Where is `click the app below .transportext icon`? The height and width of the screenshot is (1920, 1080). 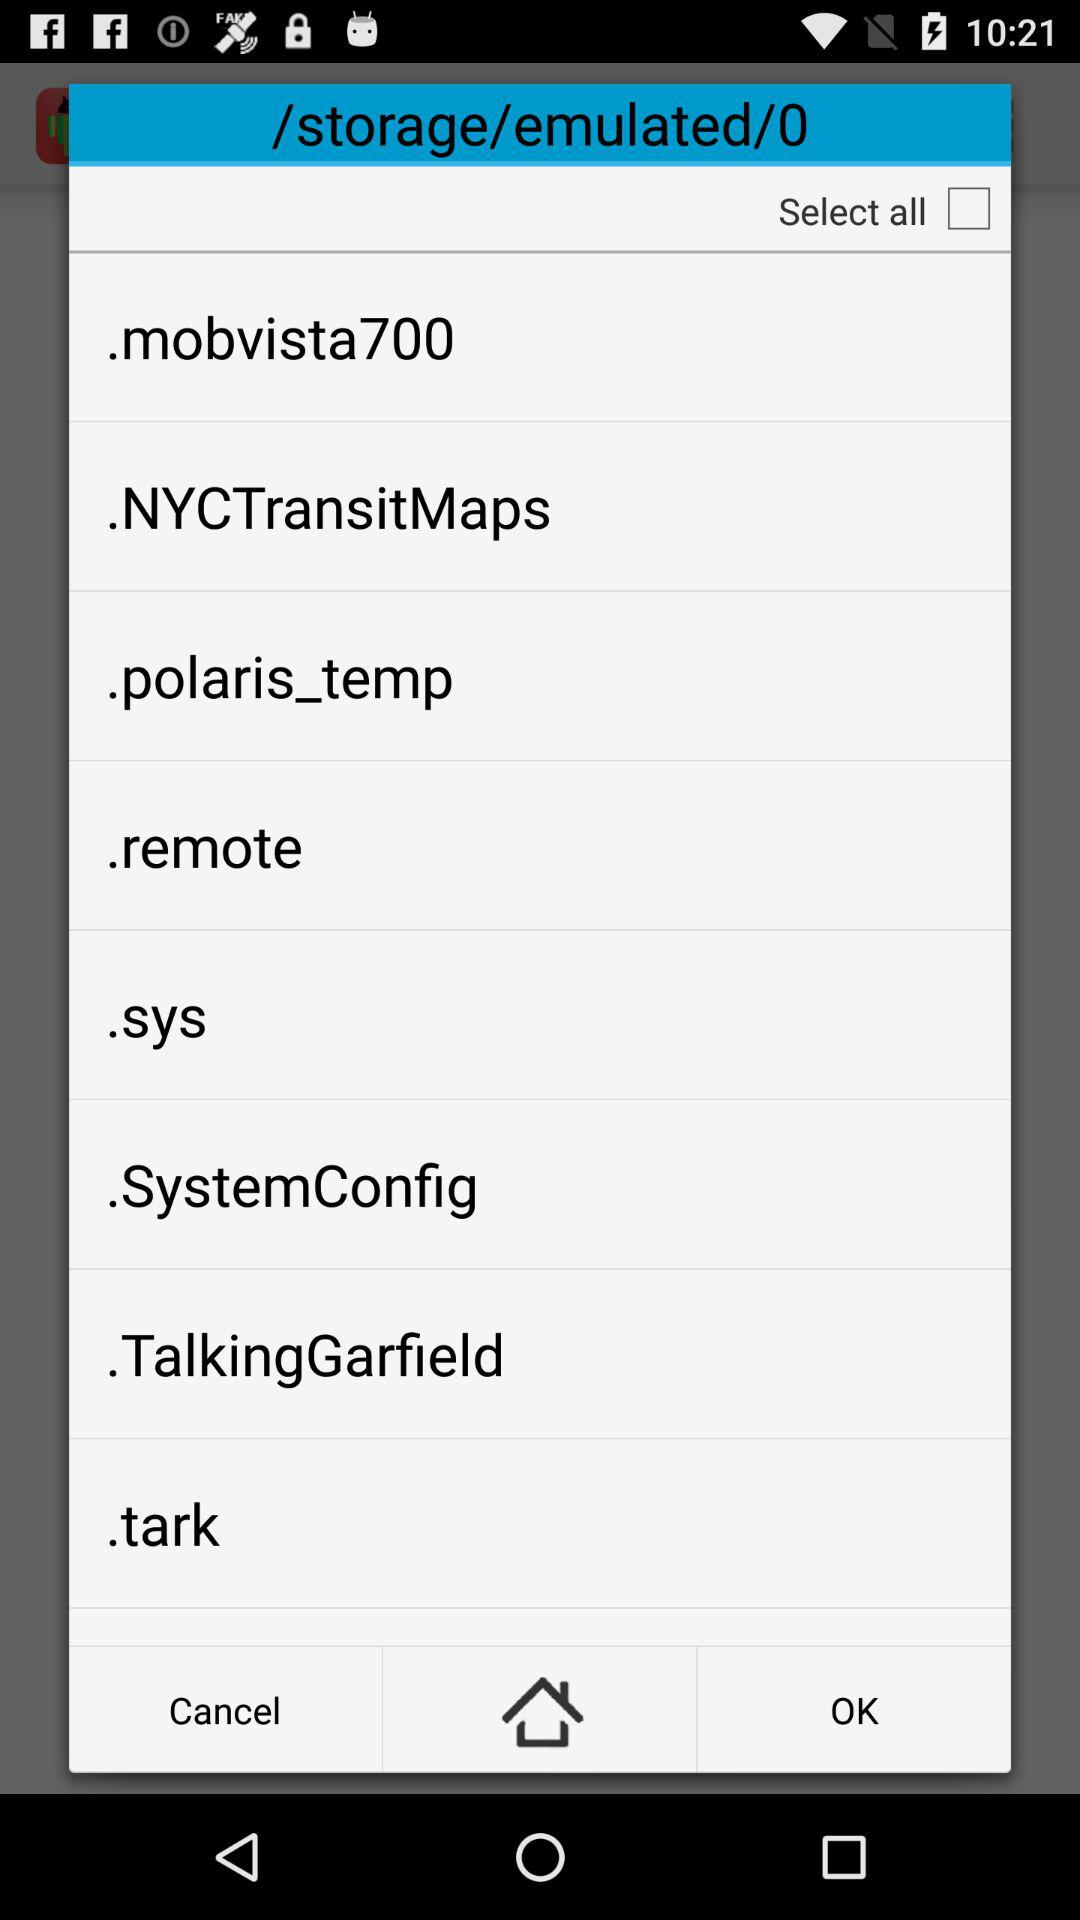
click the app below .transportext icon is located at coordinates (854, 1710).